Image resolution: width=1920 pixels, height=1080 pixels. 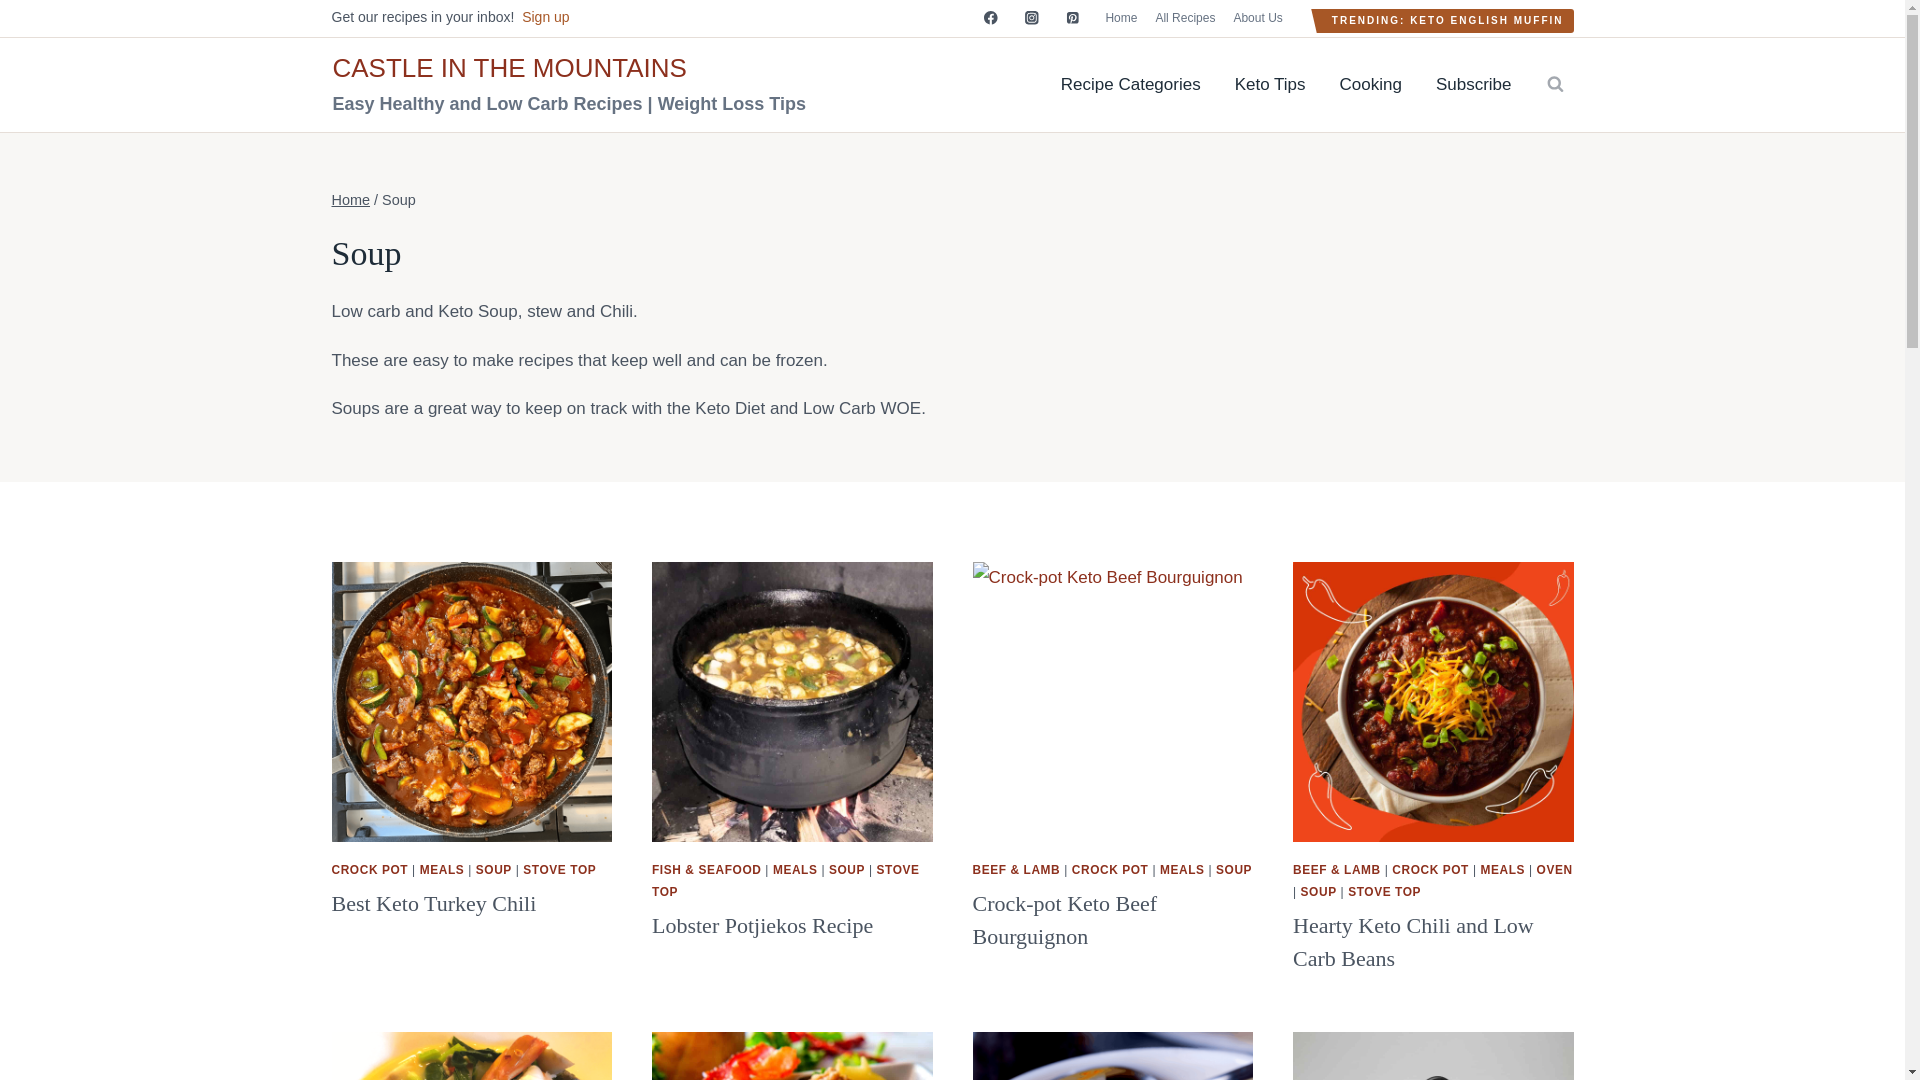 I want to click on About Us, so click(x=1257, y=18).